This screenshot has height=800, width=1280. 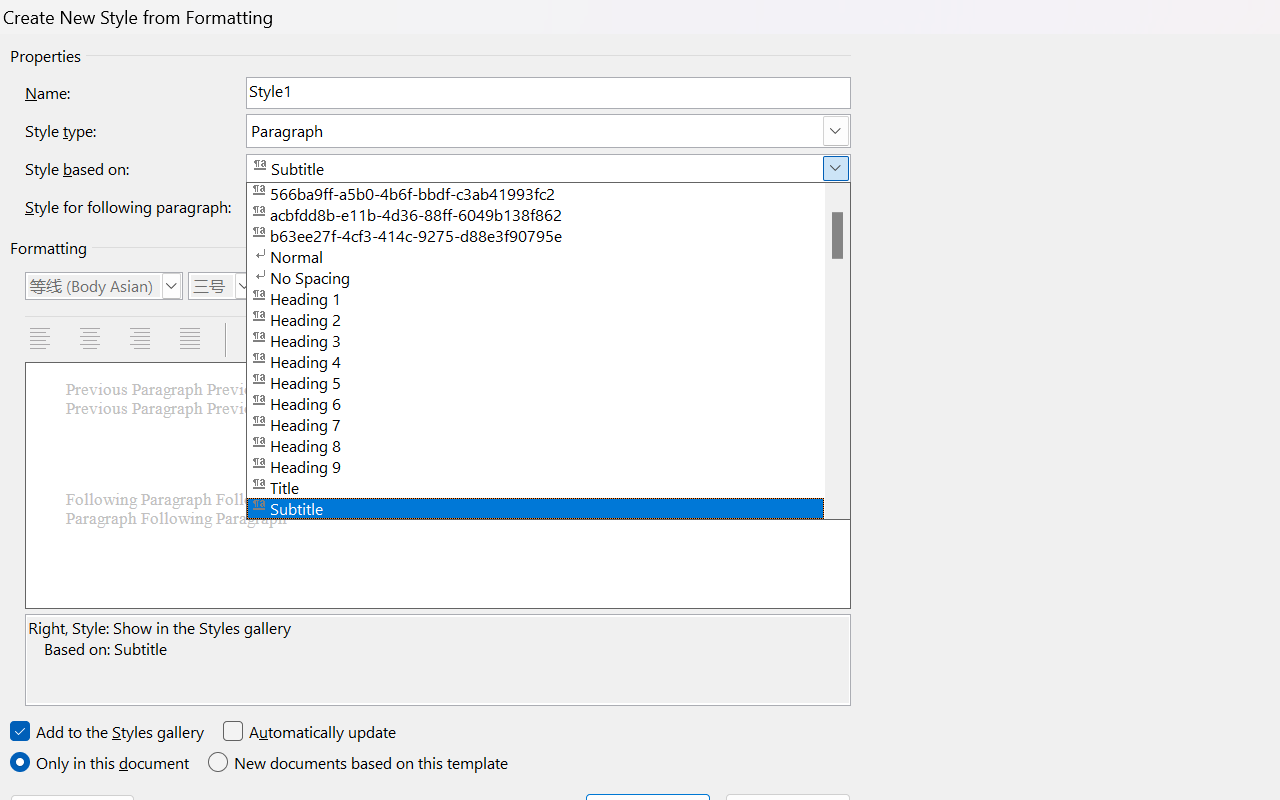 I want to click on Double Spacing, so click(x=359, y=340).